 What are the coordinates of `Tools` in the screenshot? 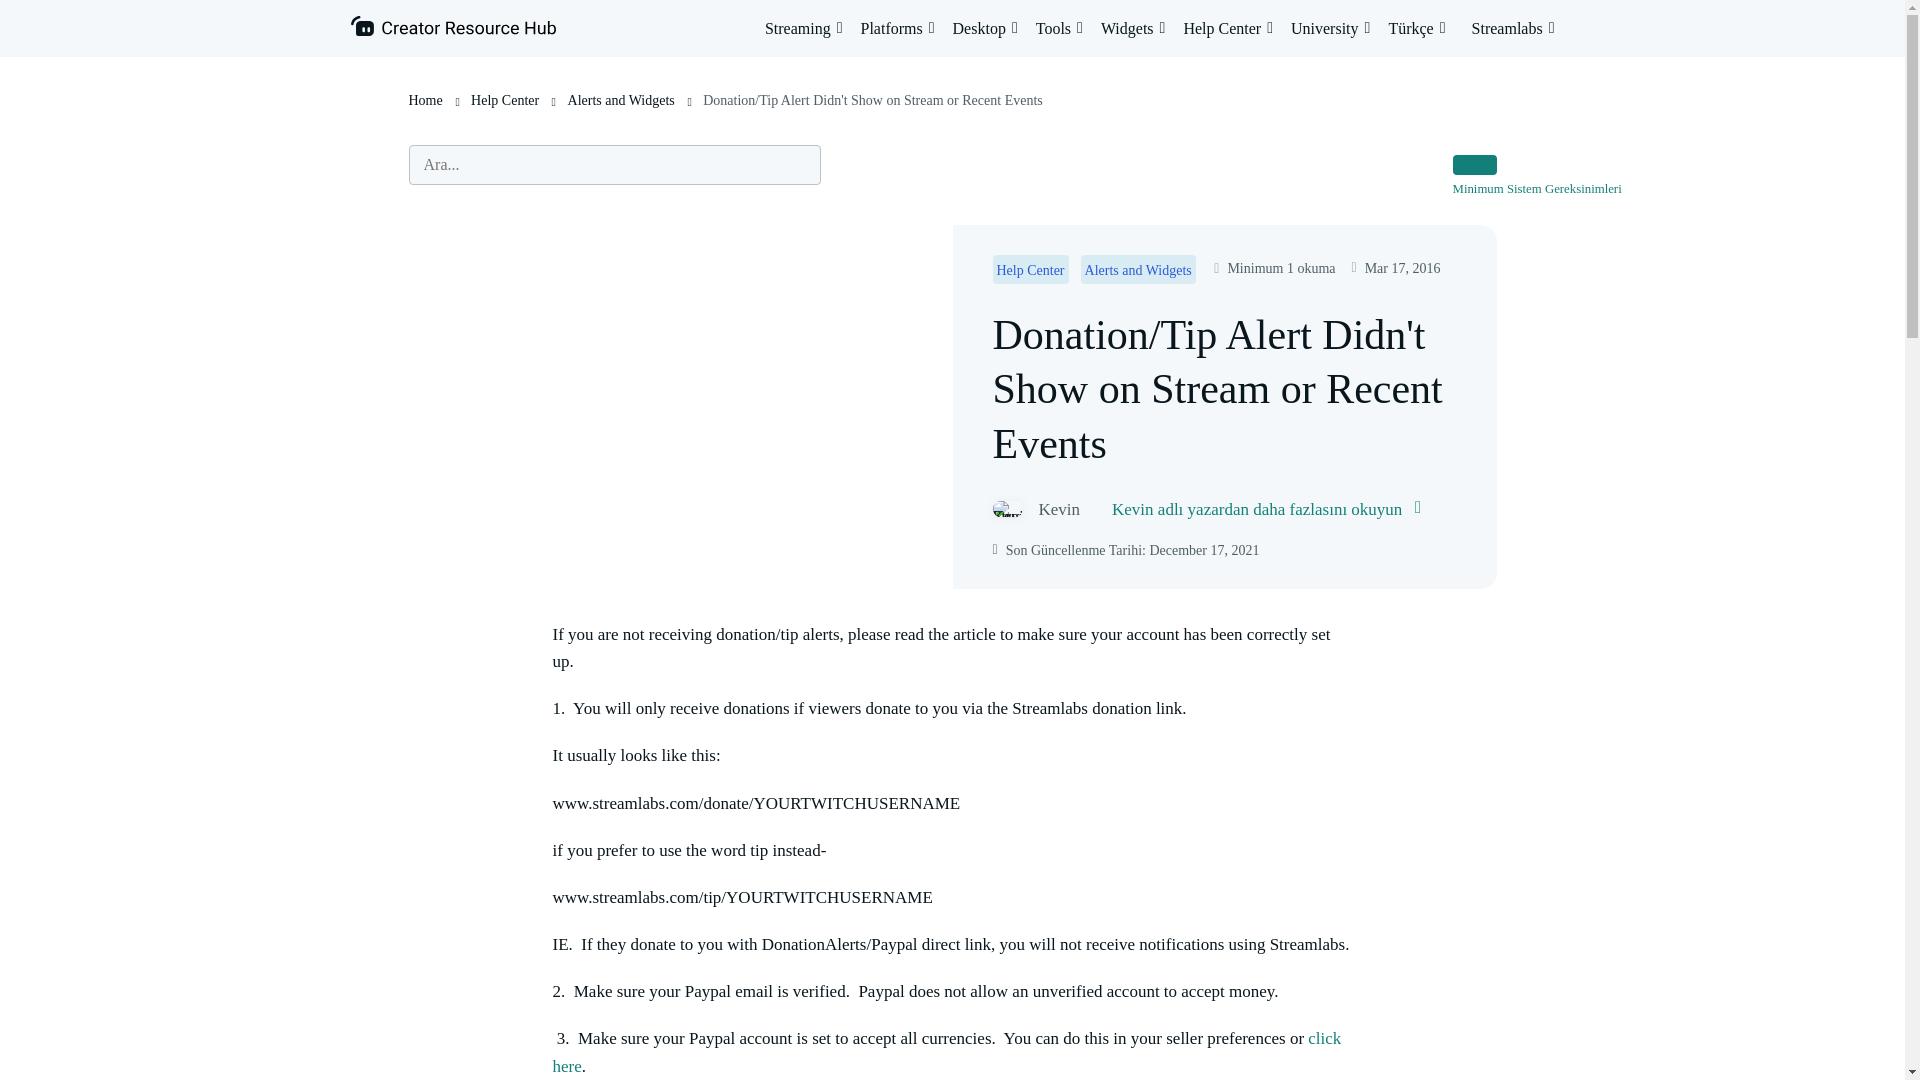 It's located at (1059, 28).